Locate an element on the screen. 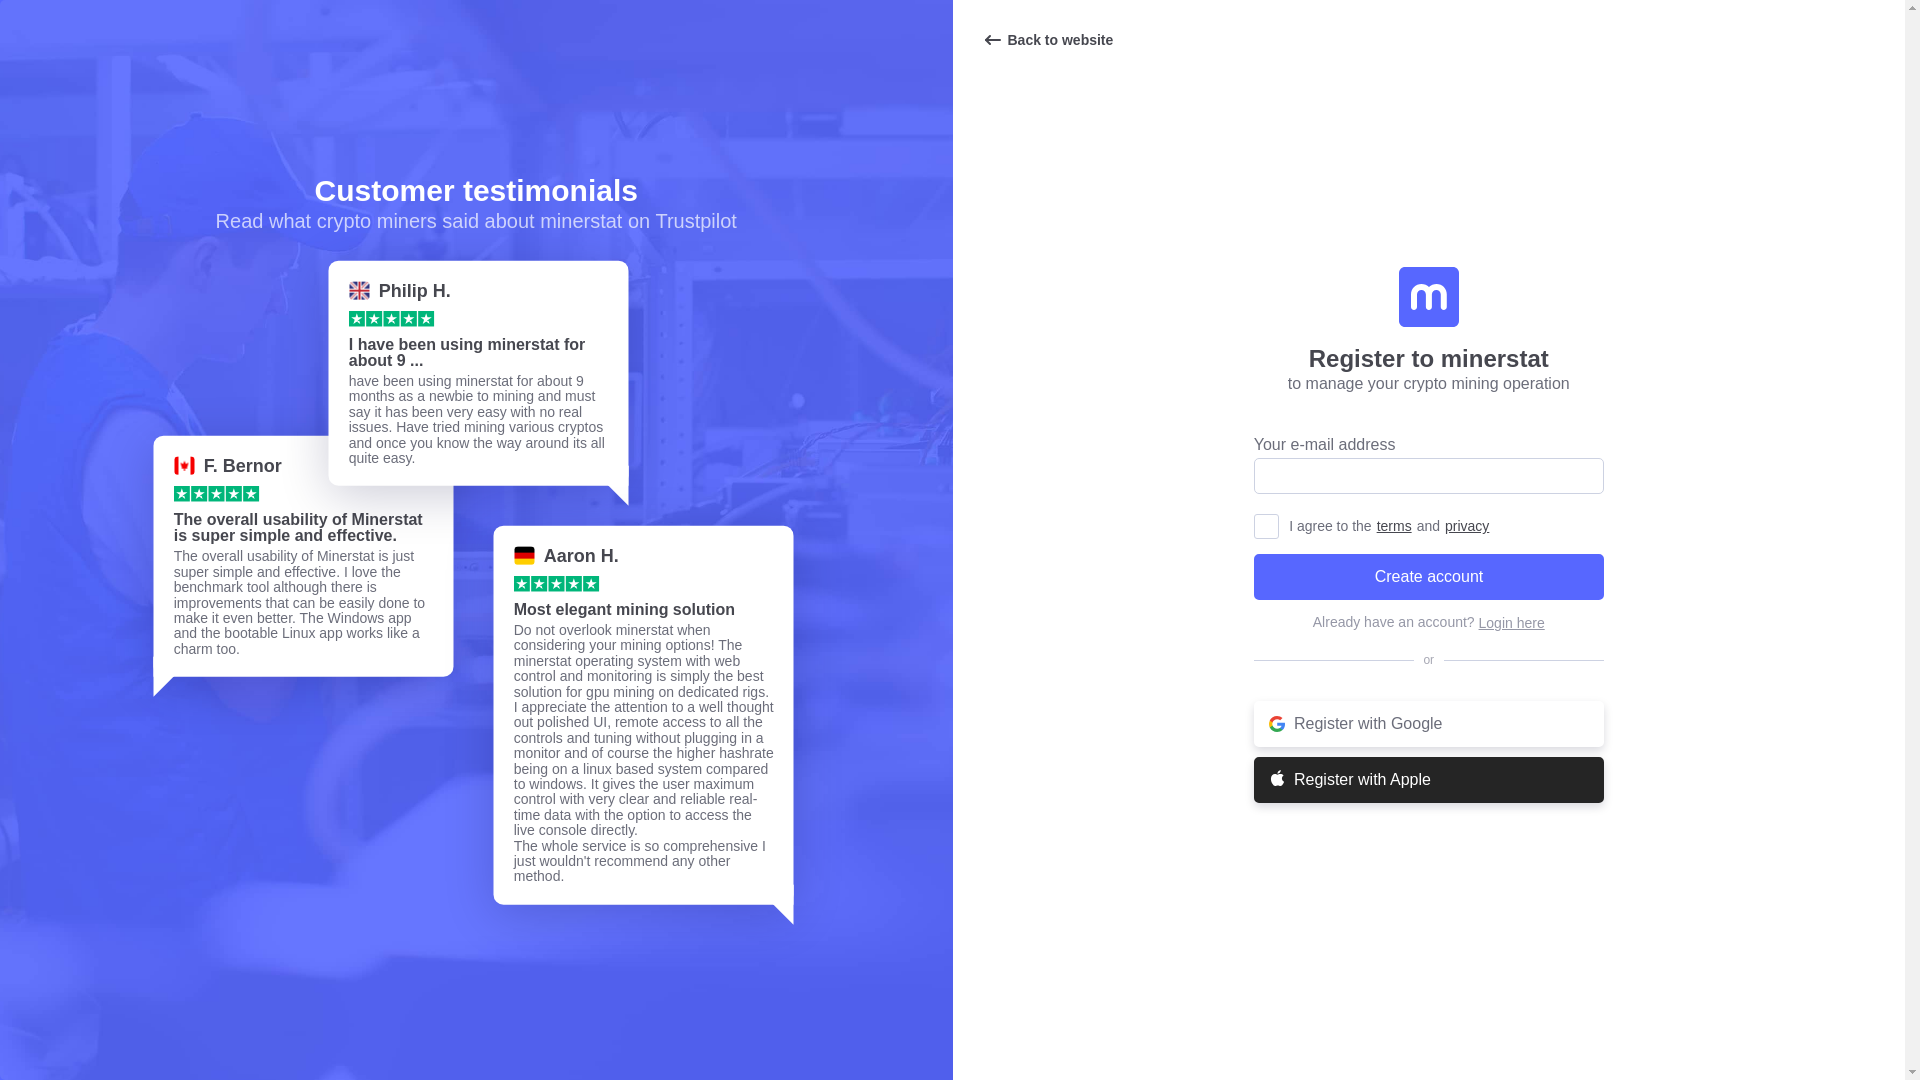 Image resolution: width=1920 pixels, height=1080 pixels. Create account is located at coordinates (1428, 577).